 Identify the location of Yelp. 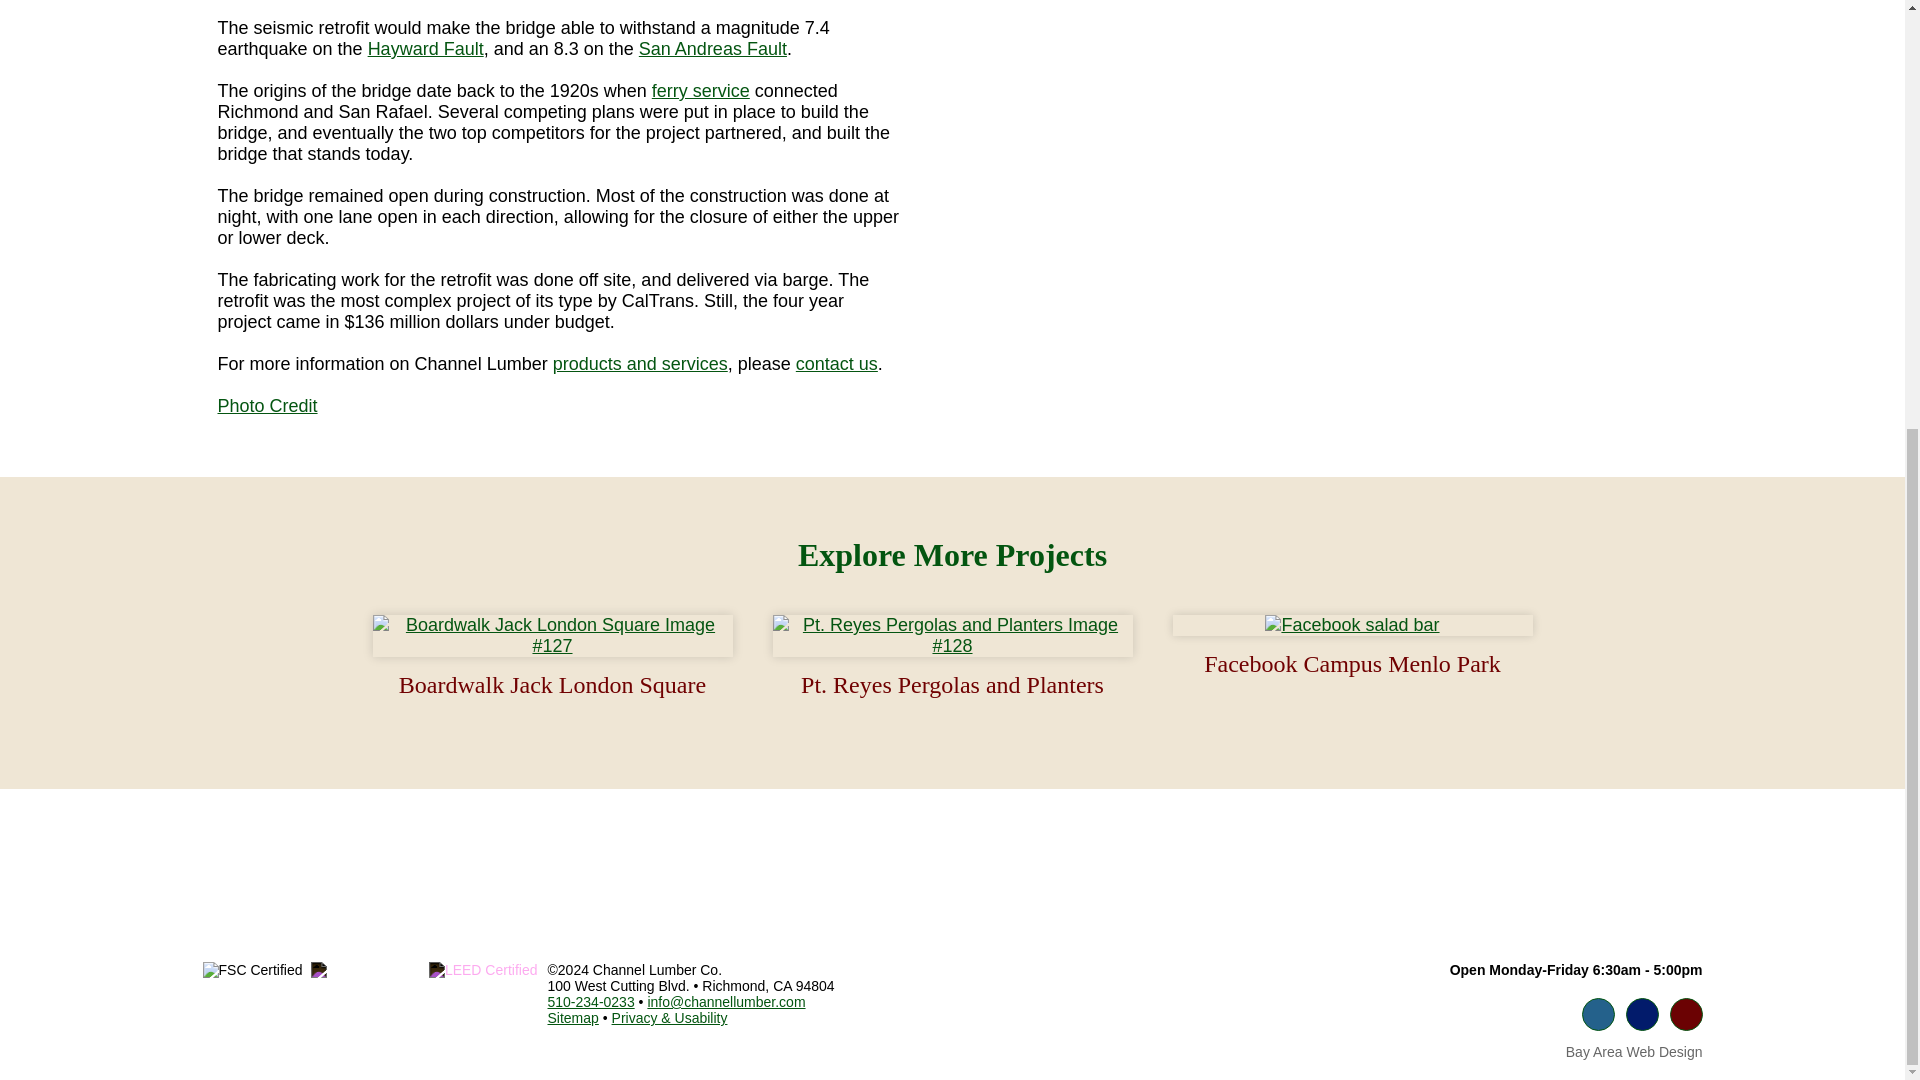
(1686, 1014).